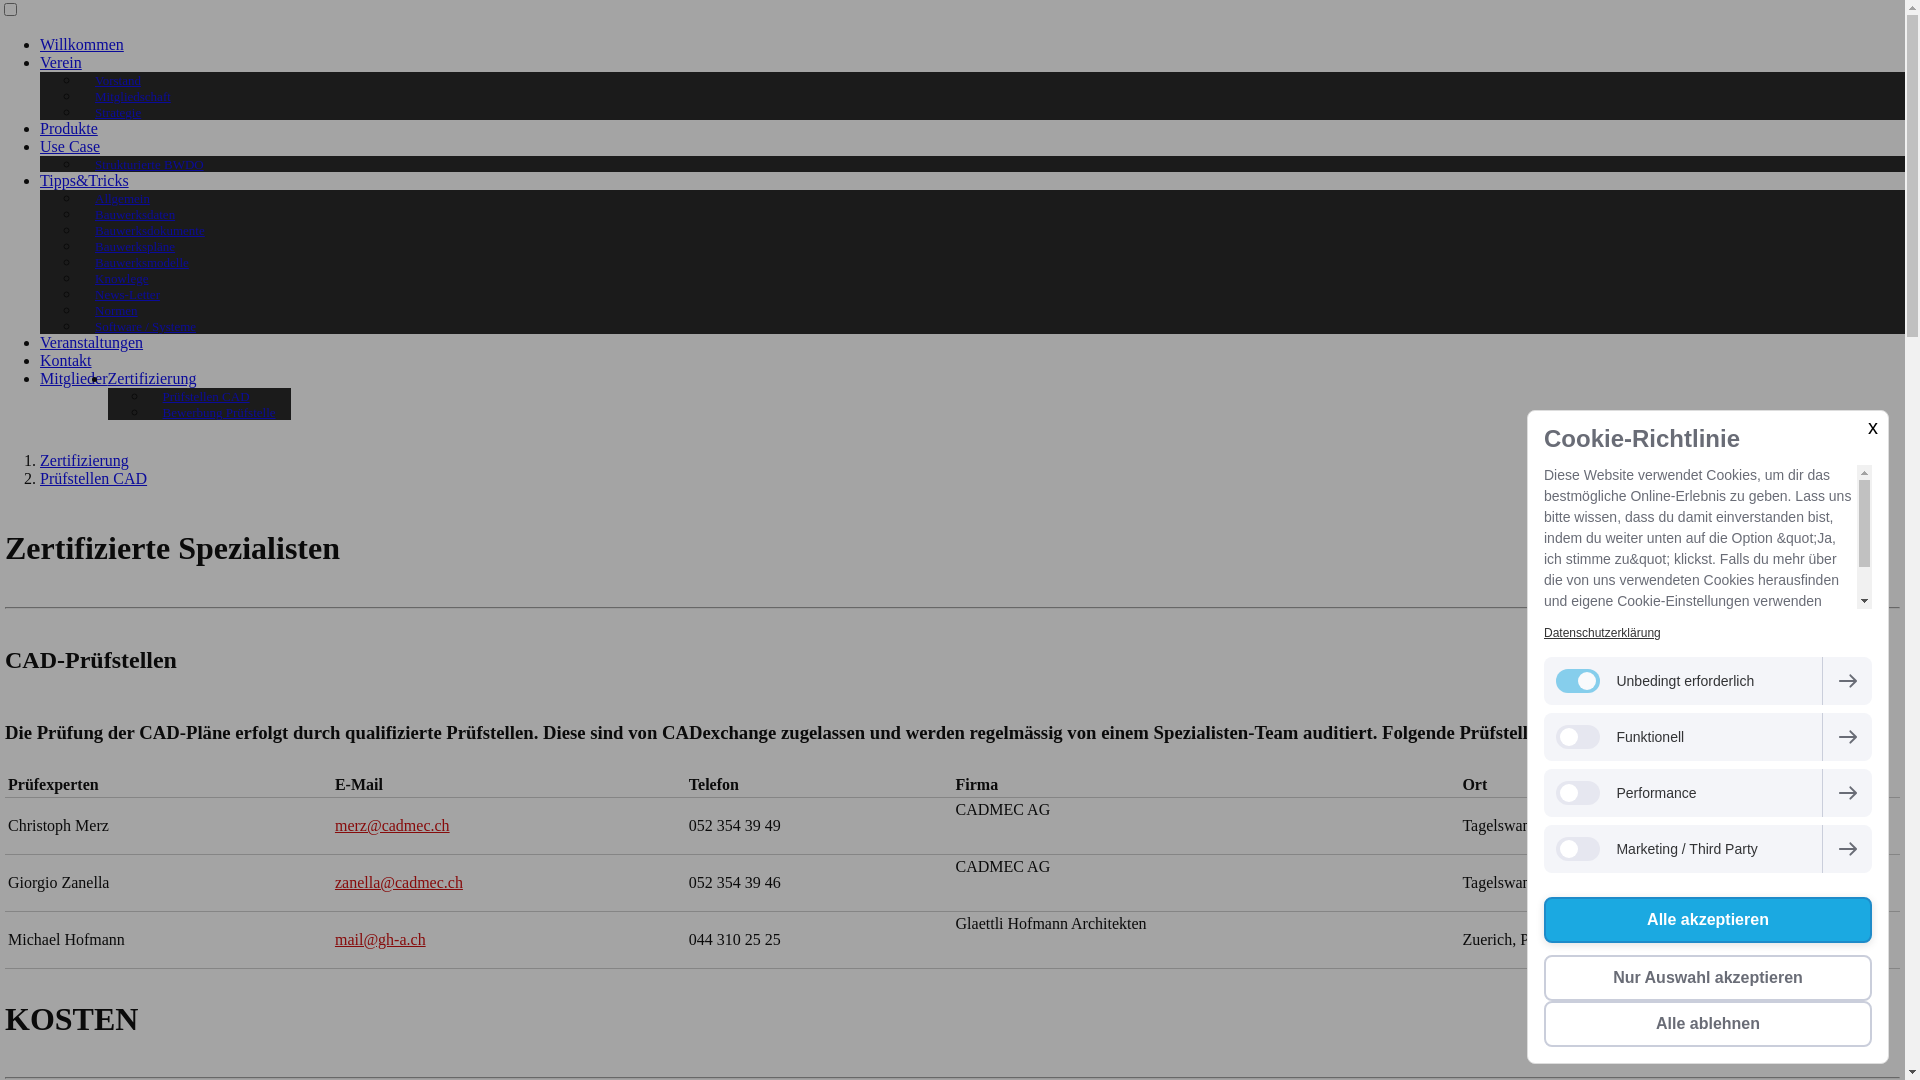 This screenshot has height=1080, width=1920. I want to click on Knowlege, so click(122, 278).